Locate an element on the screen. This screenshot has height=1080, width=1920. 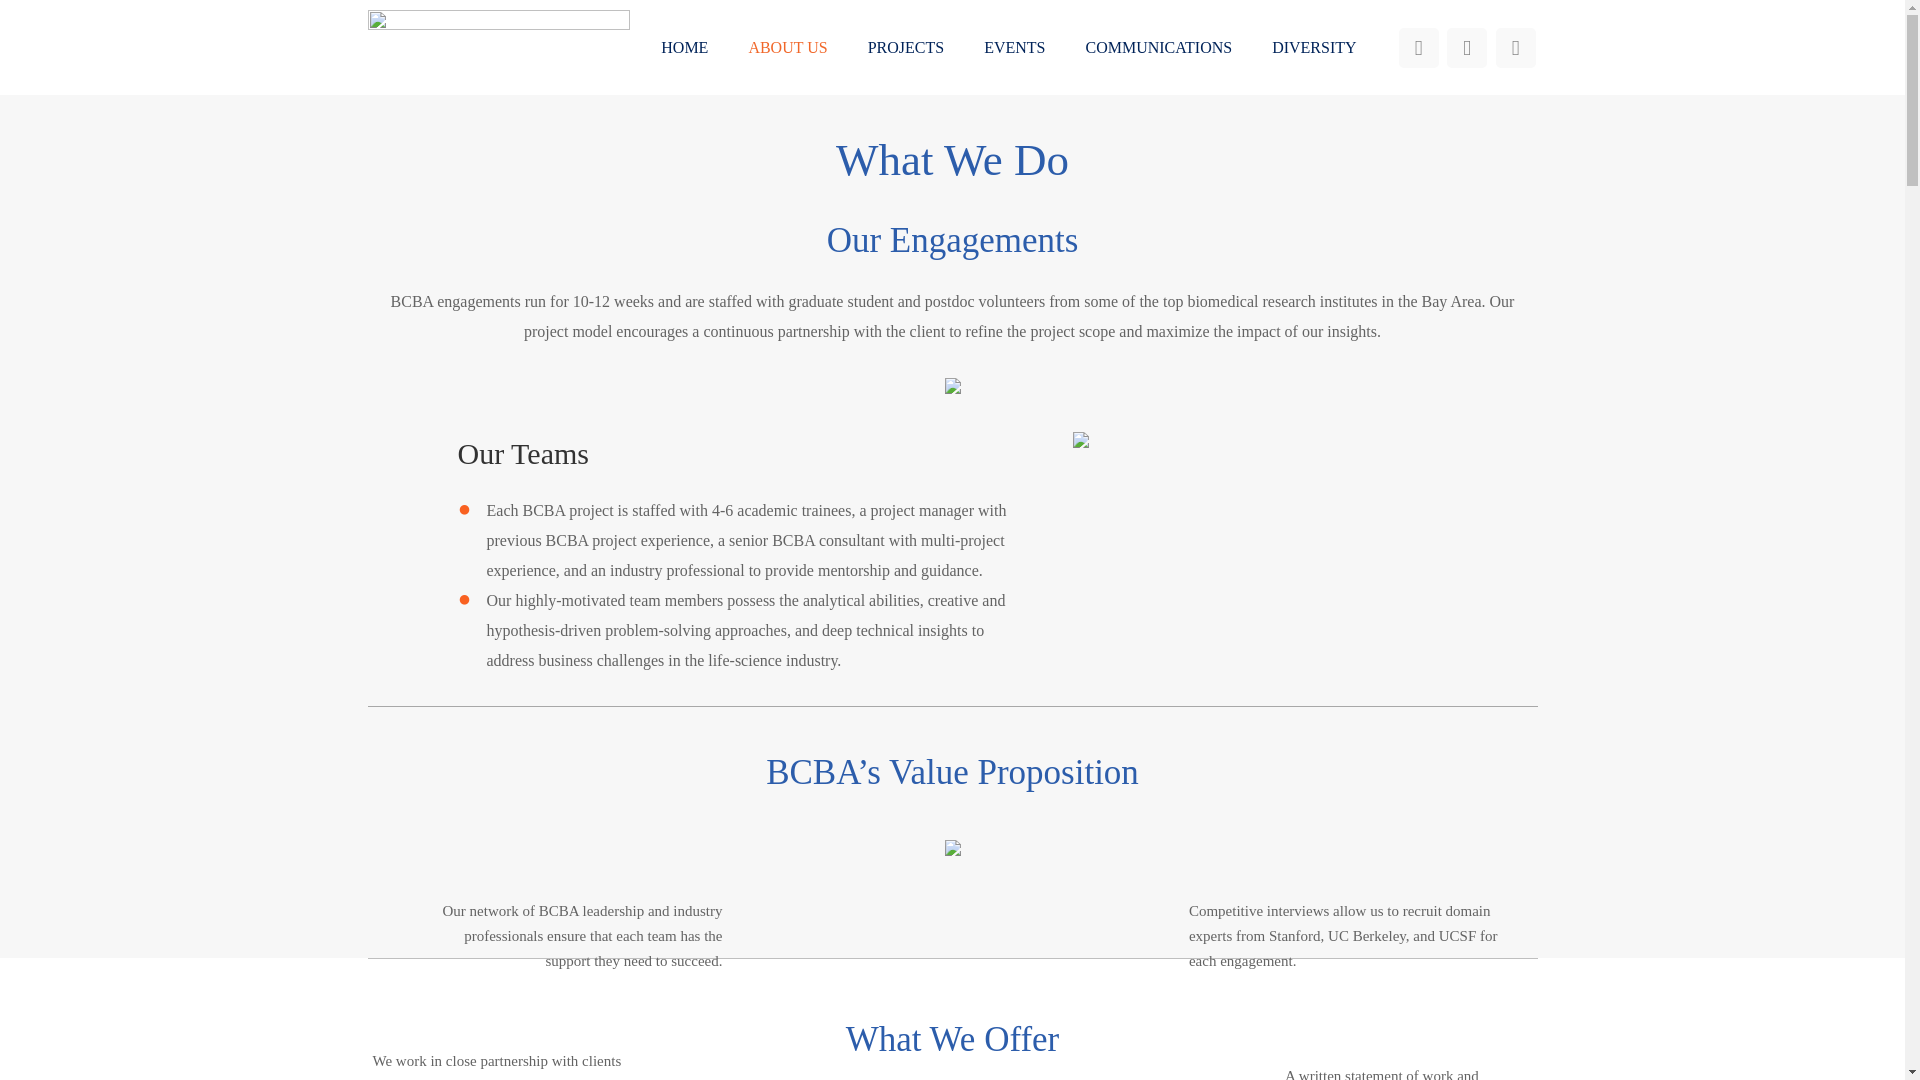
DIVERSITY is located at coordinates (1313, 46).